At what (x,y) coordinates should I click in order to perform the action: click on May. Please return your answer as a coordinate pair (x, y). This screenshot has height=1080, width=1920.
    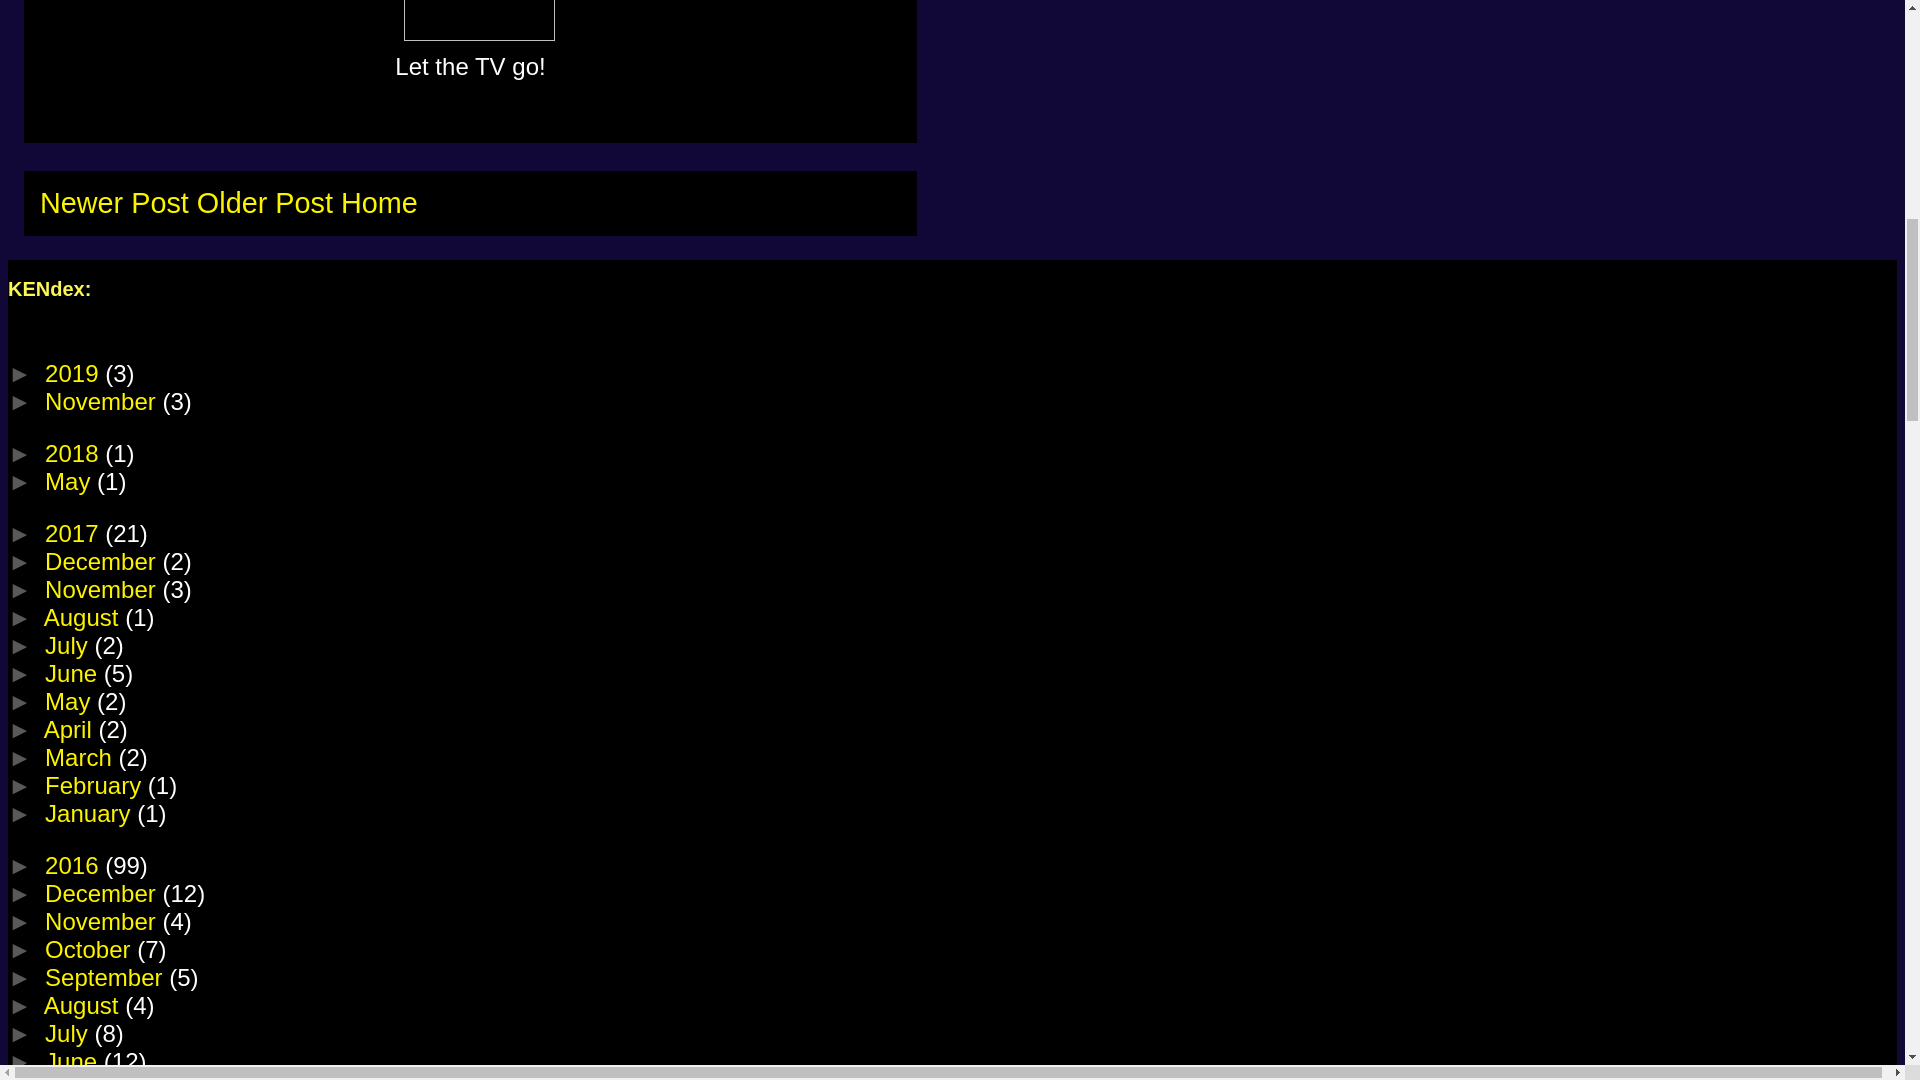
    Looking at the image, I should click on (70, 480).